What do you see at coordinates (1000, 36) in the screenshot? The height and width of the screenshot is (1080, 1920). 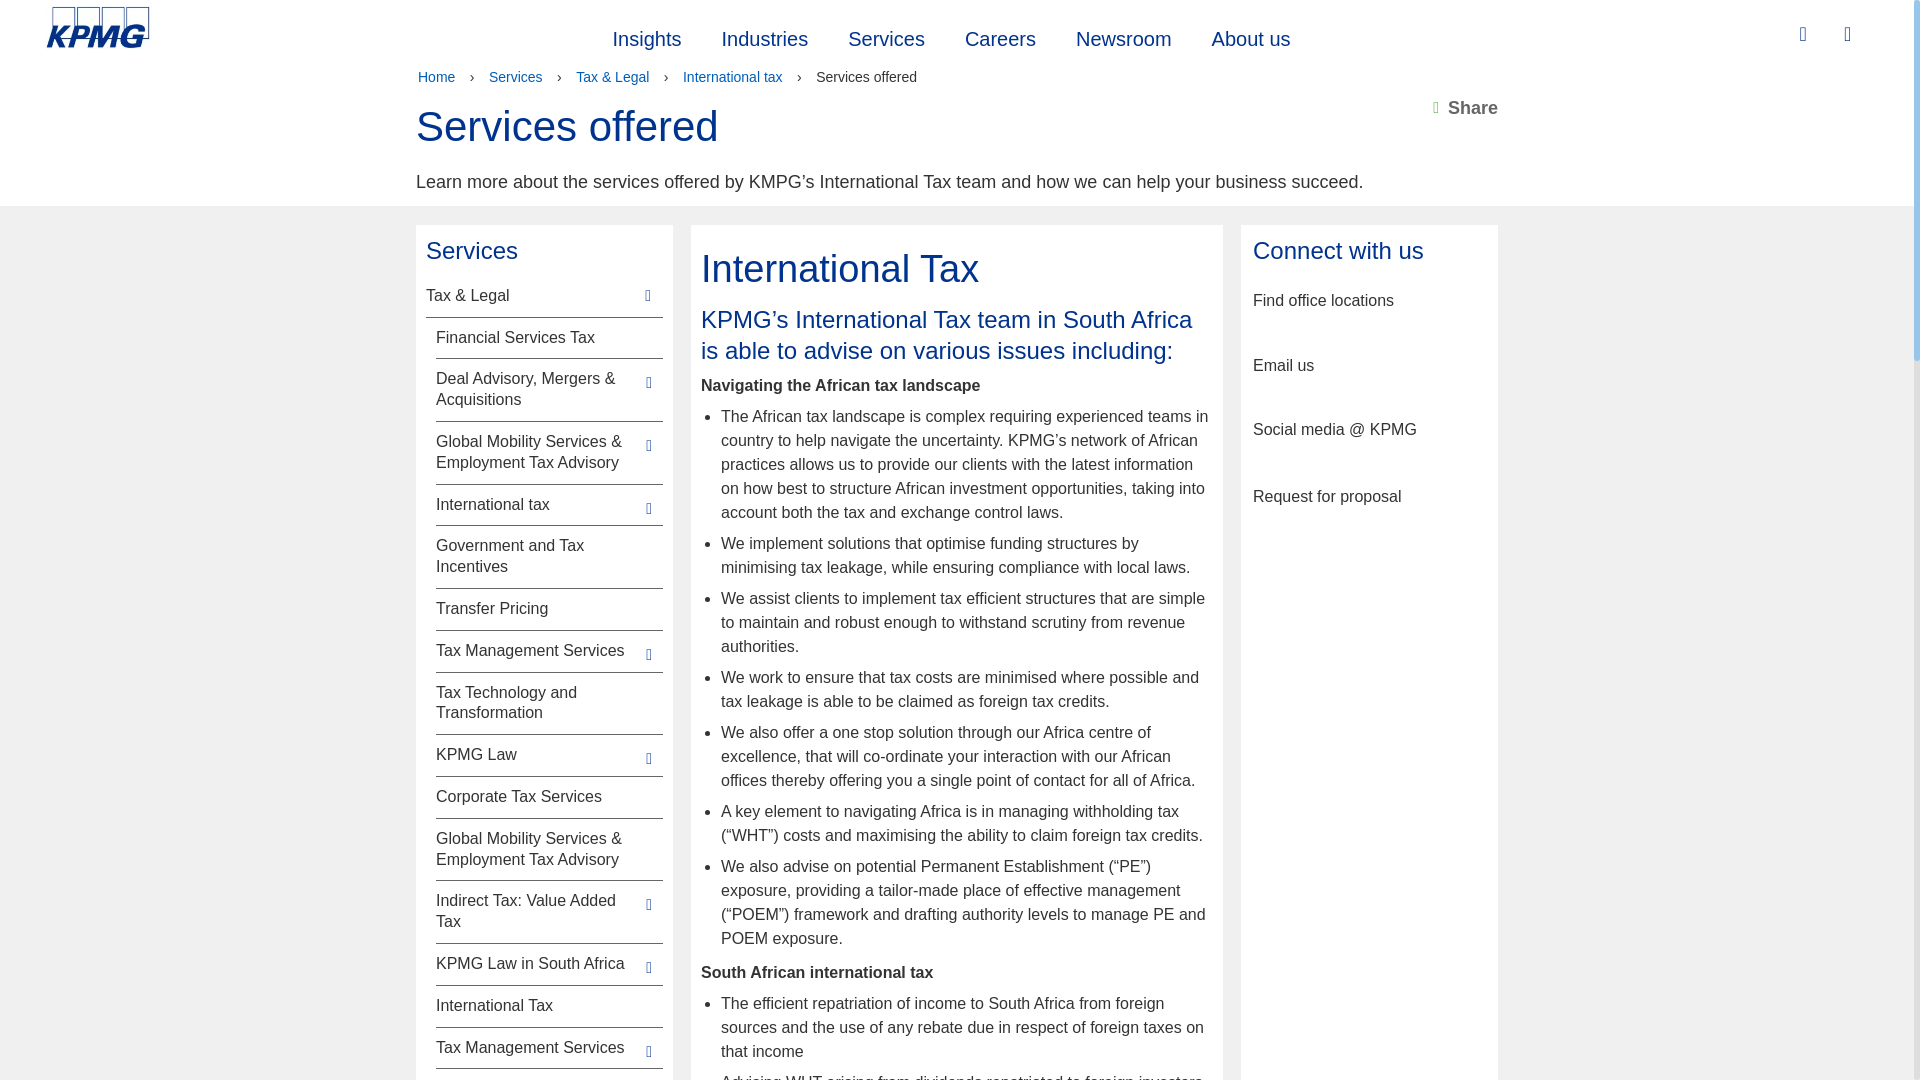 I see `Careers` at bounding box center [1000, 36].